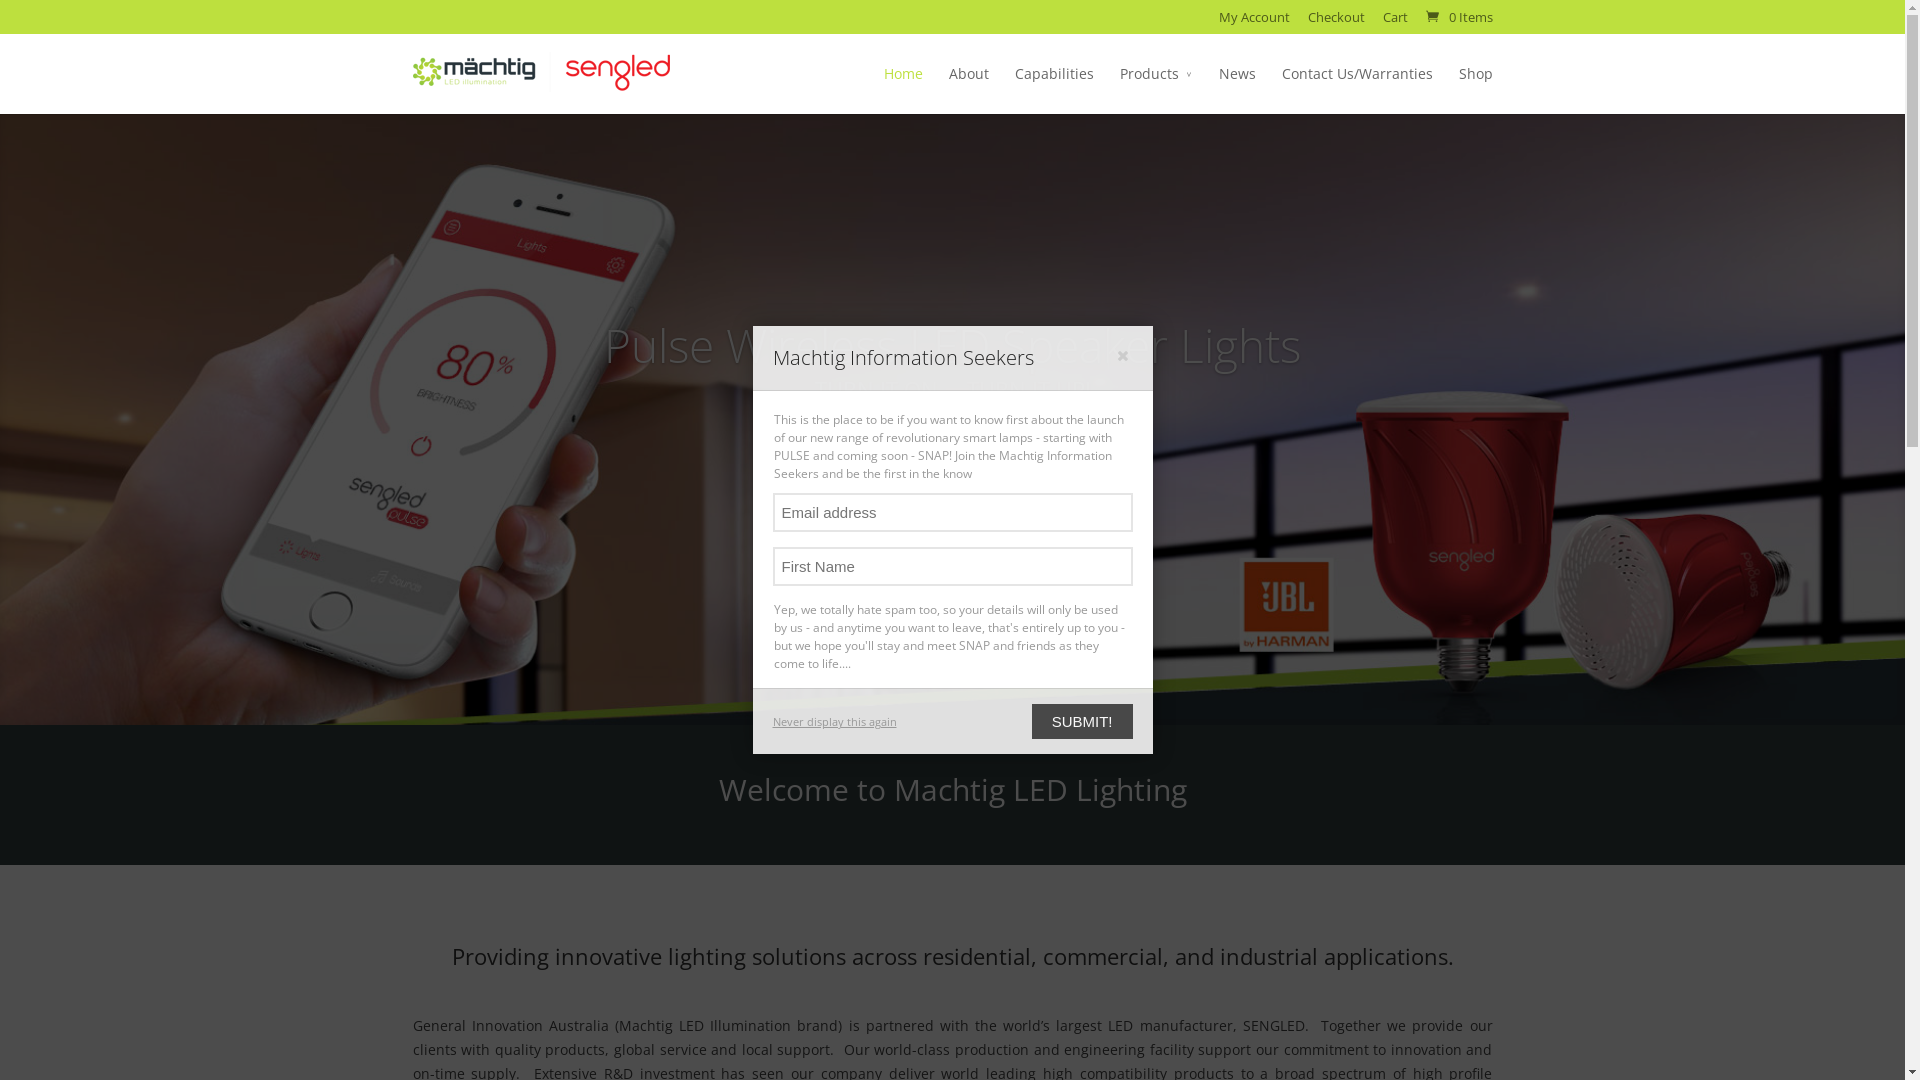 The image size is (1920, 1080). Describe the element at coordinates (1053, 88) in the screenshot. I see `Capabilities` at that location.